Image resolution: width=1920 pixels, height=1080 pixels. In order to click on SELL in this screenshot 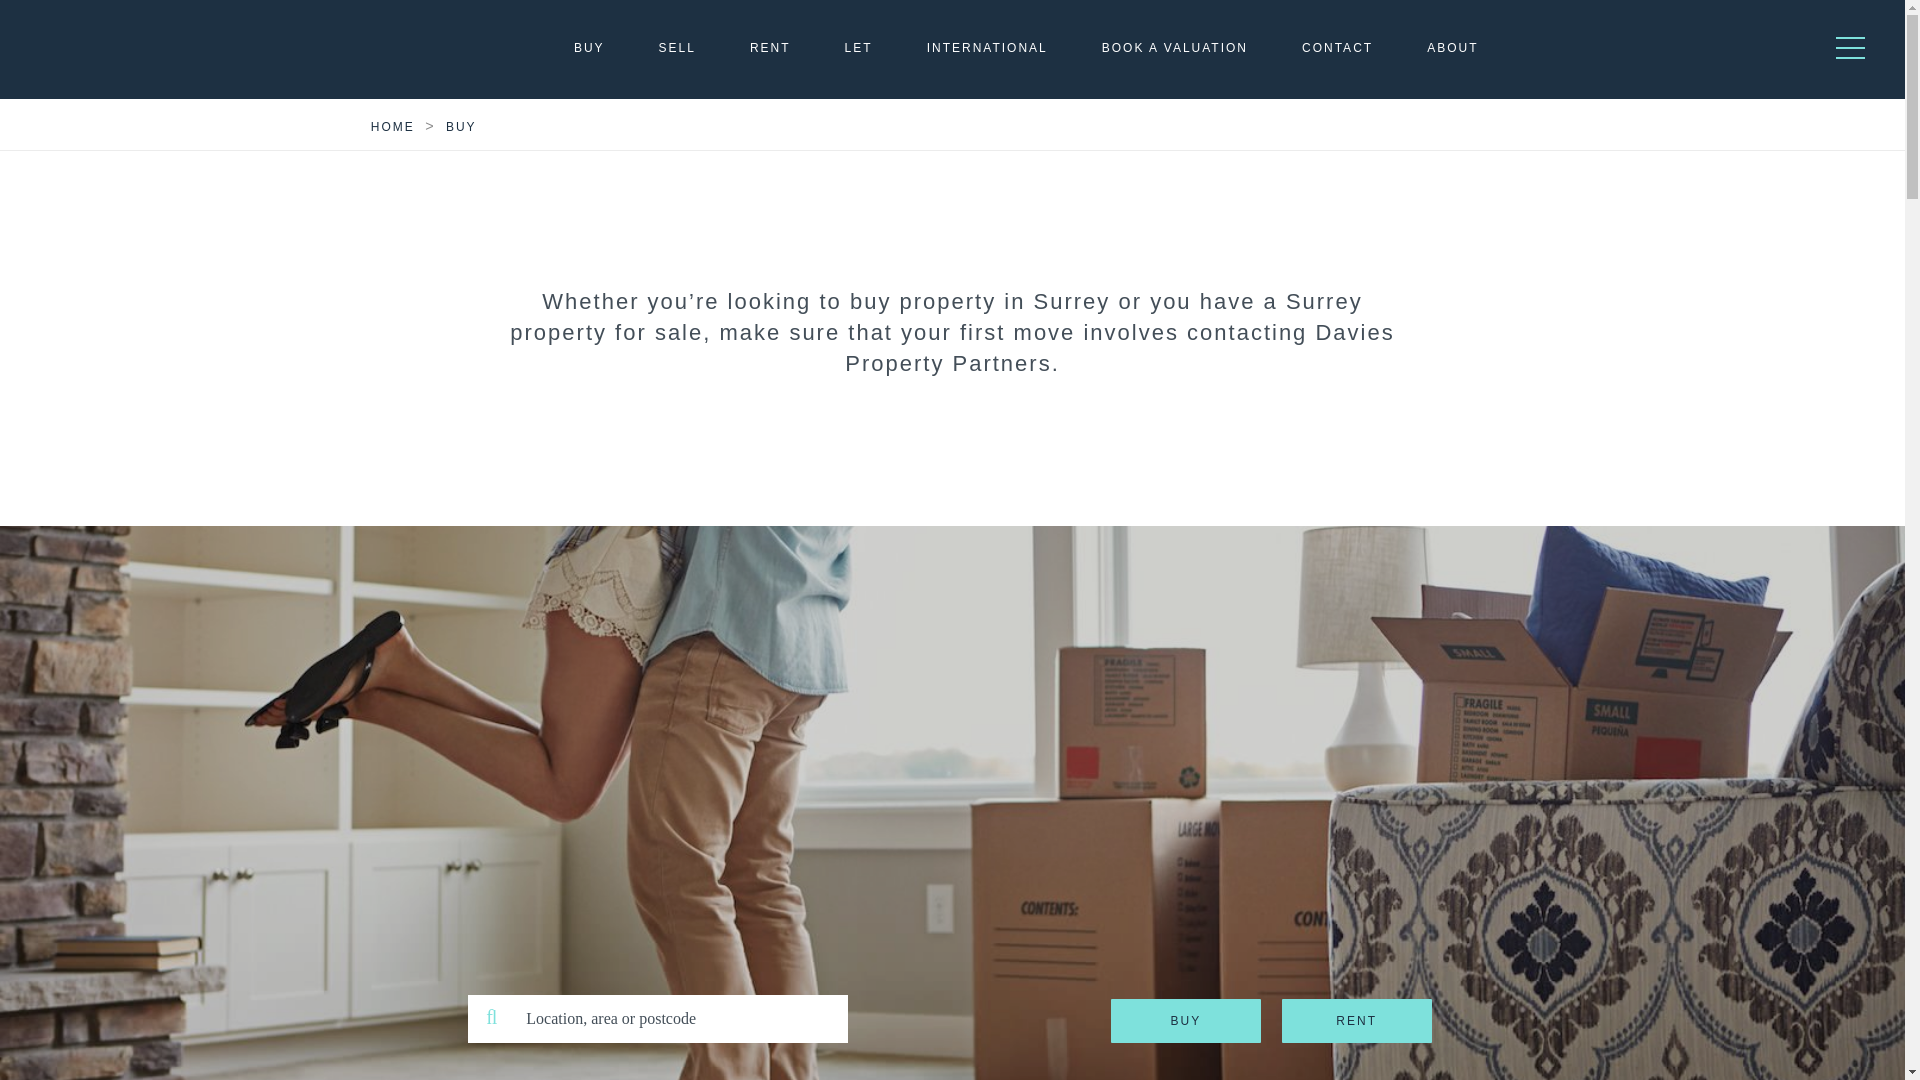, I will do `click(676, 48)`.